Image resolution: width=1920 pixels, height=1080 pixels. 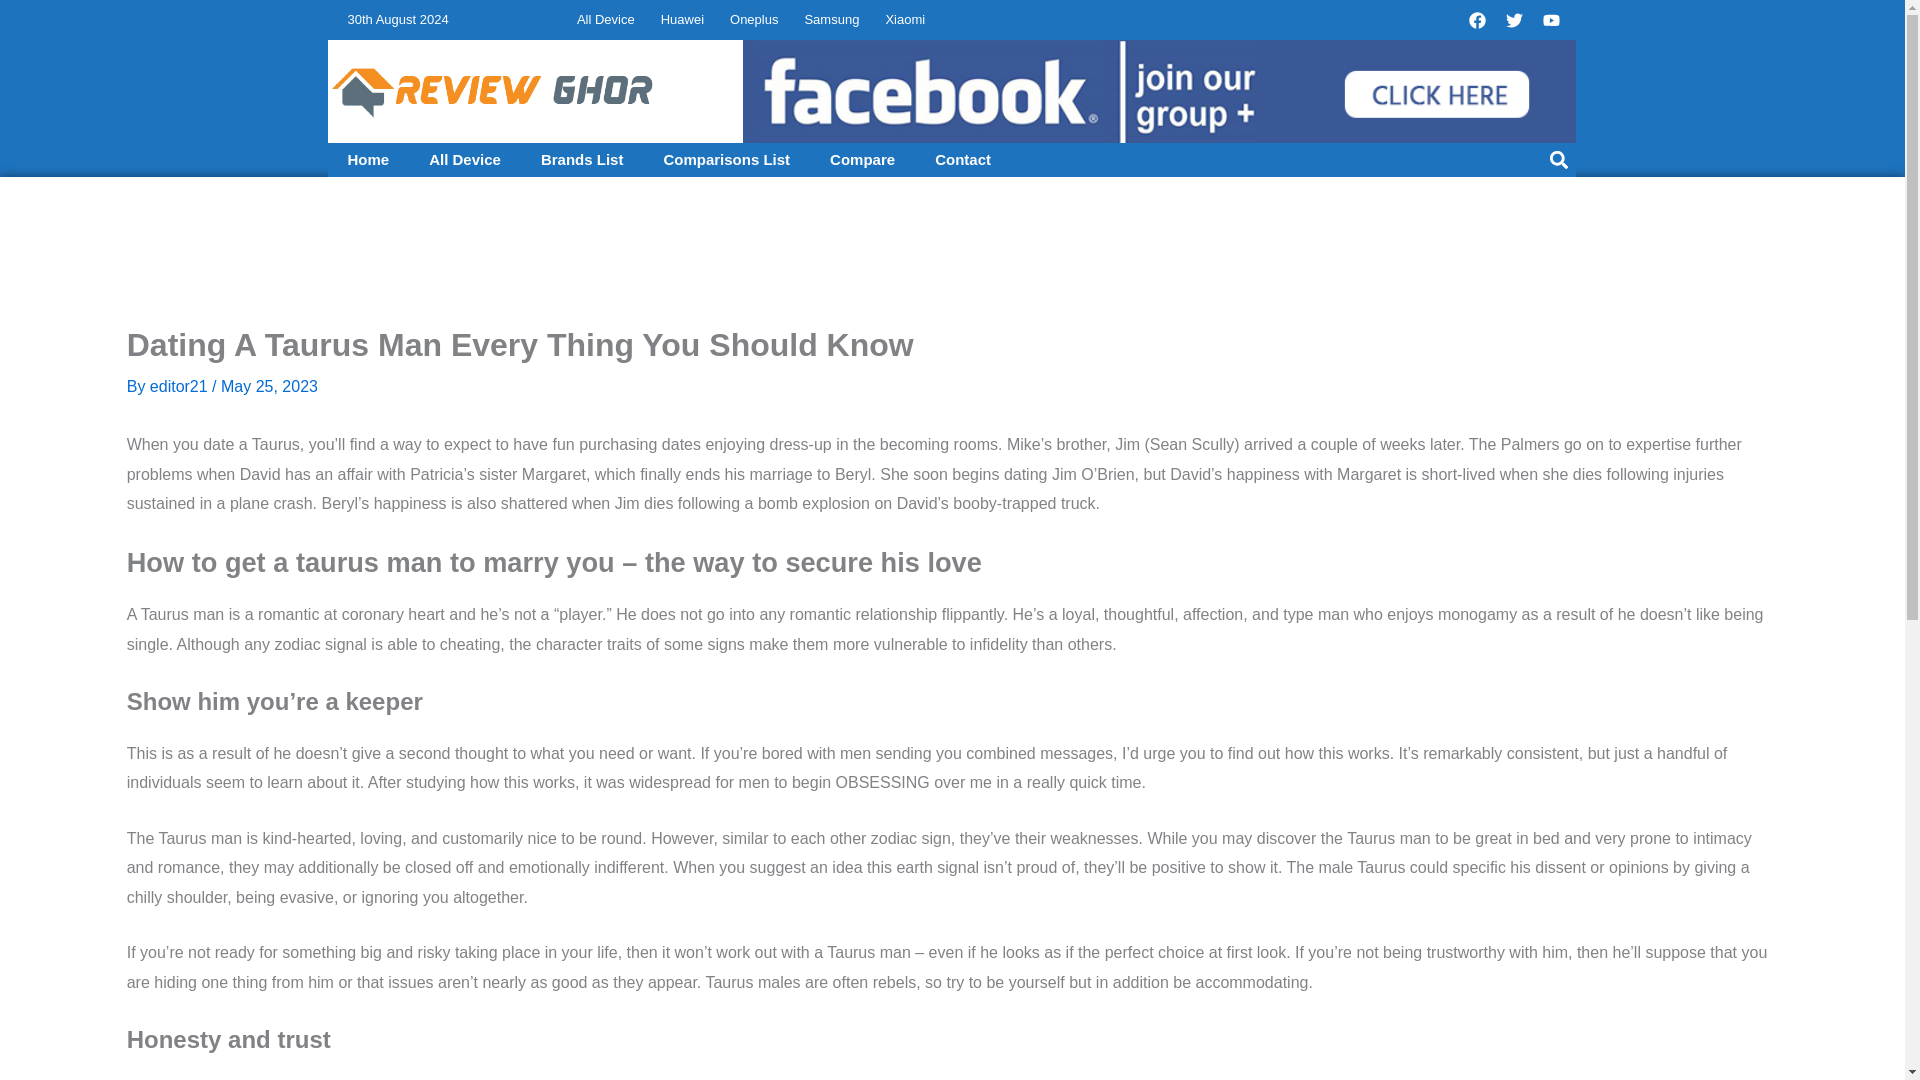 I want to click on Home, so click(x=369, y=160).